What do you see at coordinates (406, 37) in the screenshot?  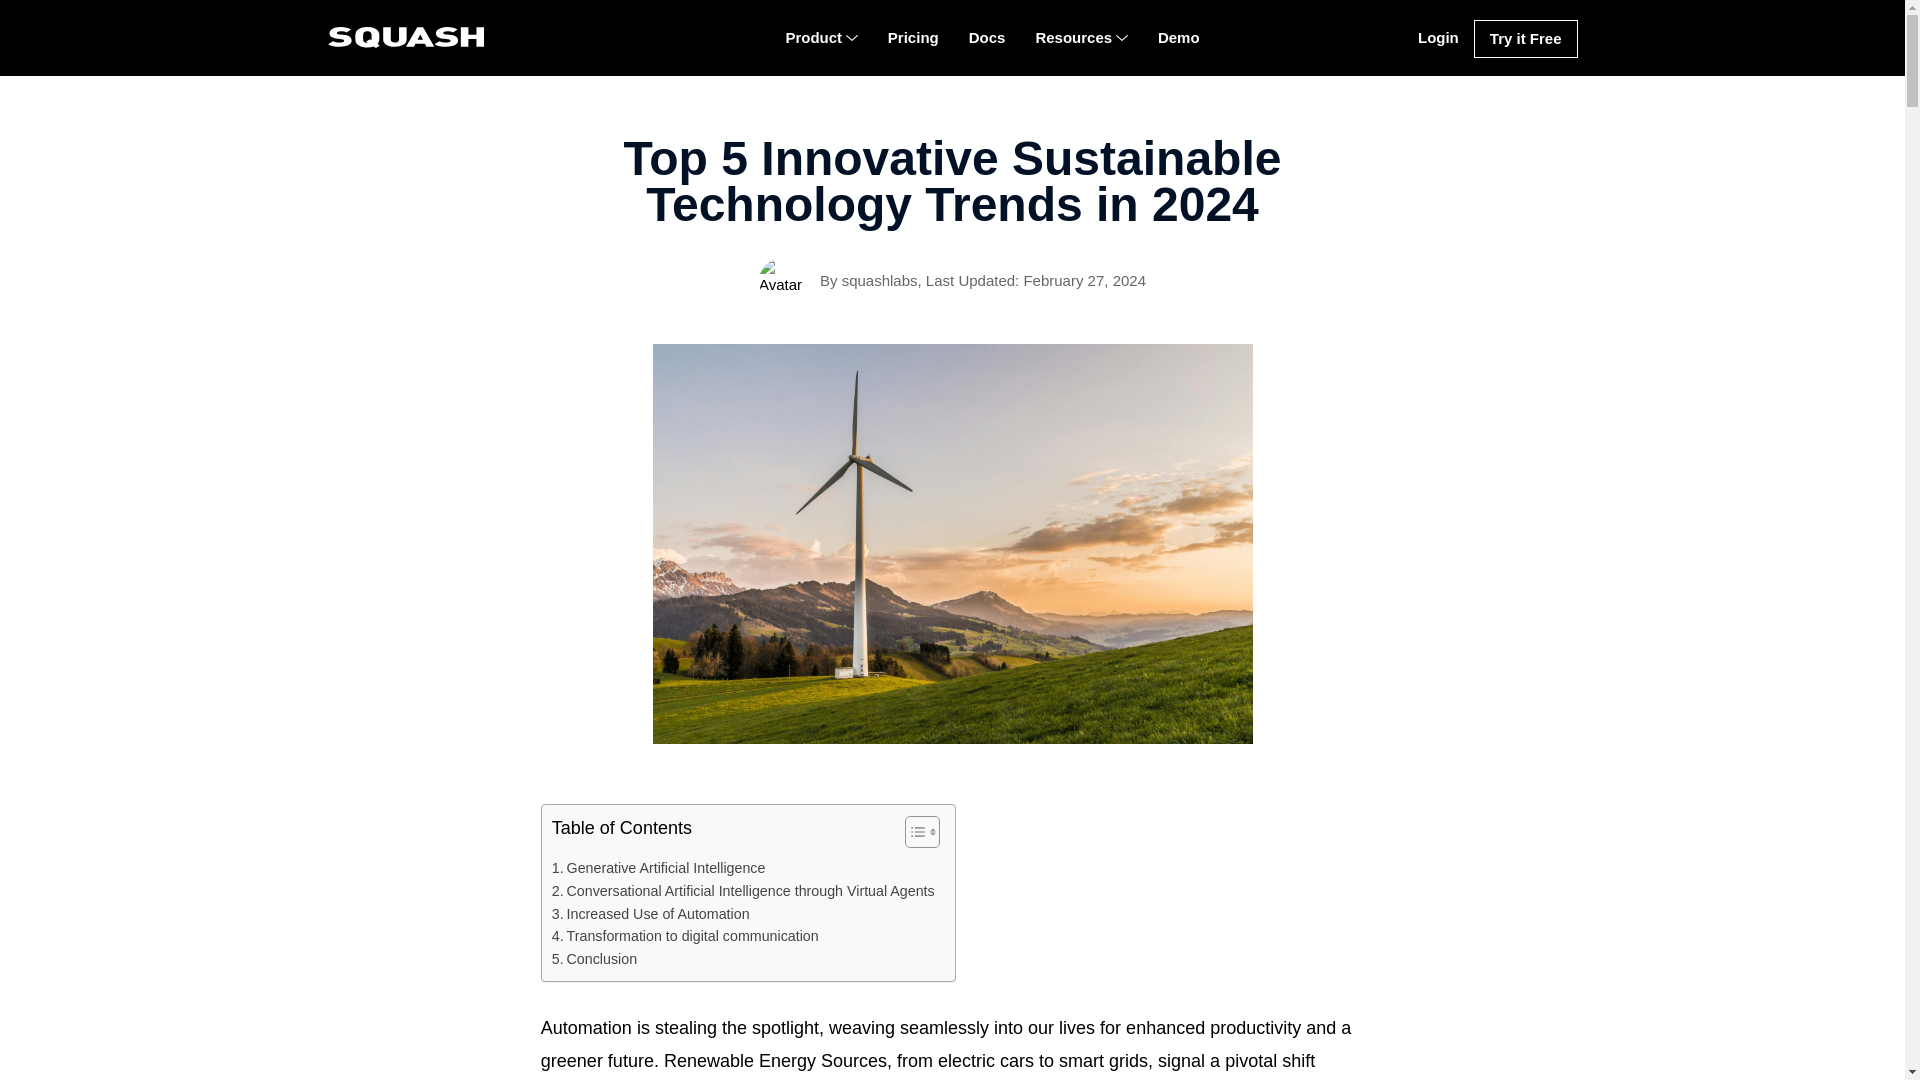 I see `Squash` at bounding box center [406, 37].